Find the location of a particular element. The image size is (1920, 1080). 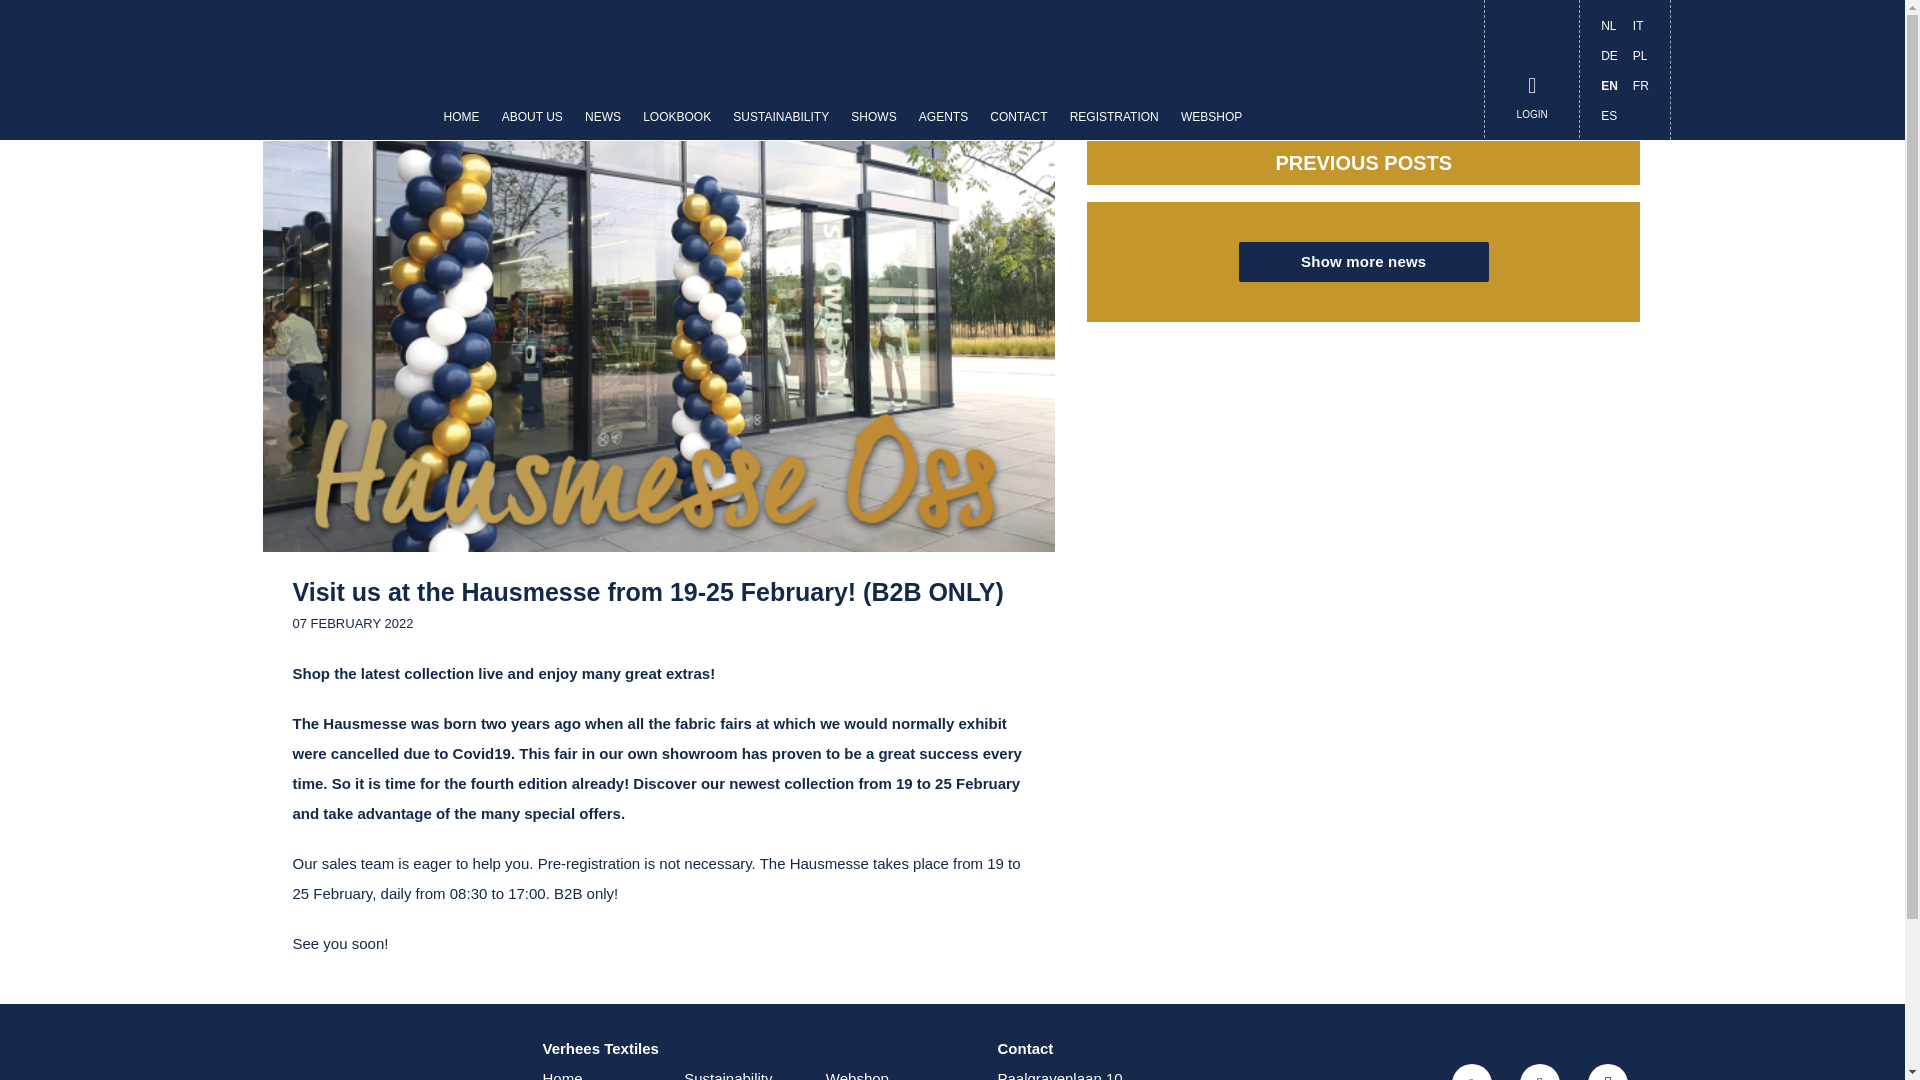

ABOUT US is located at coordinates (532, 126).